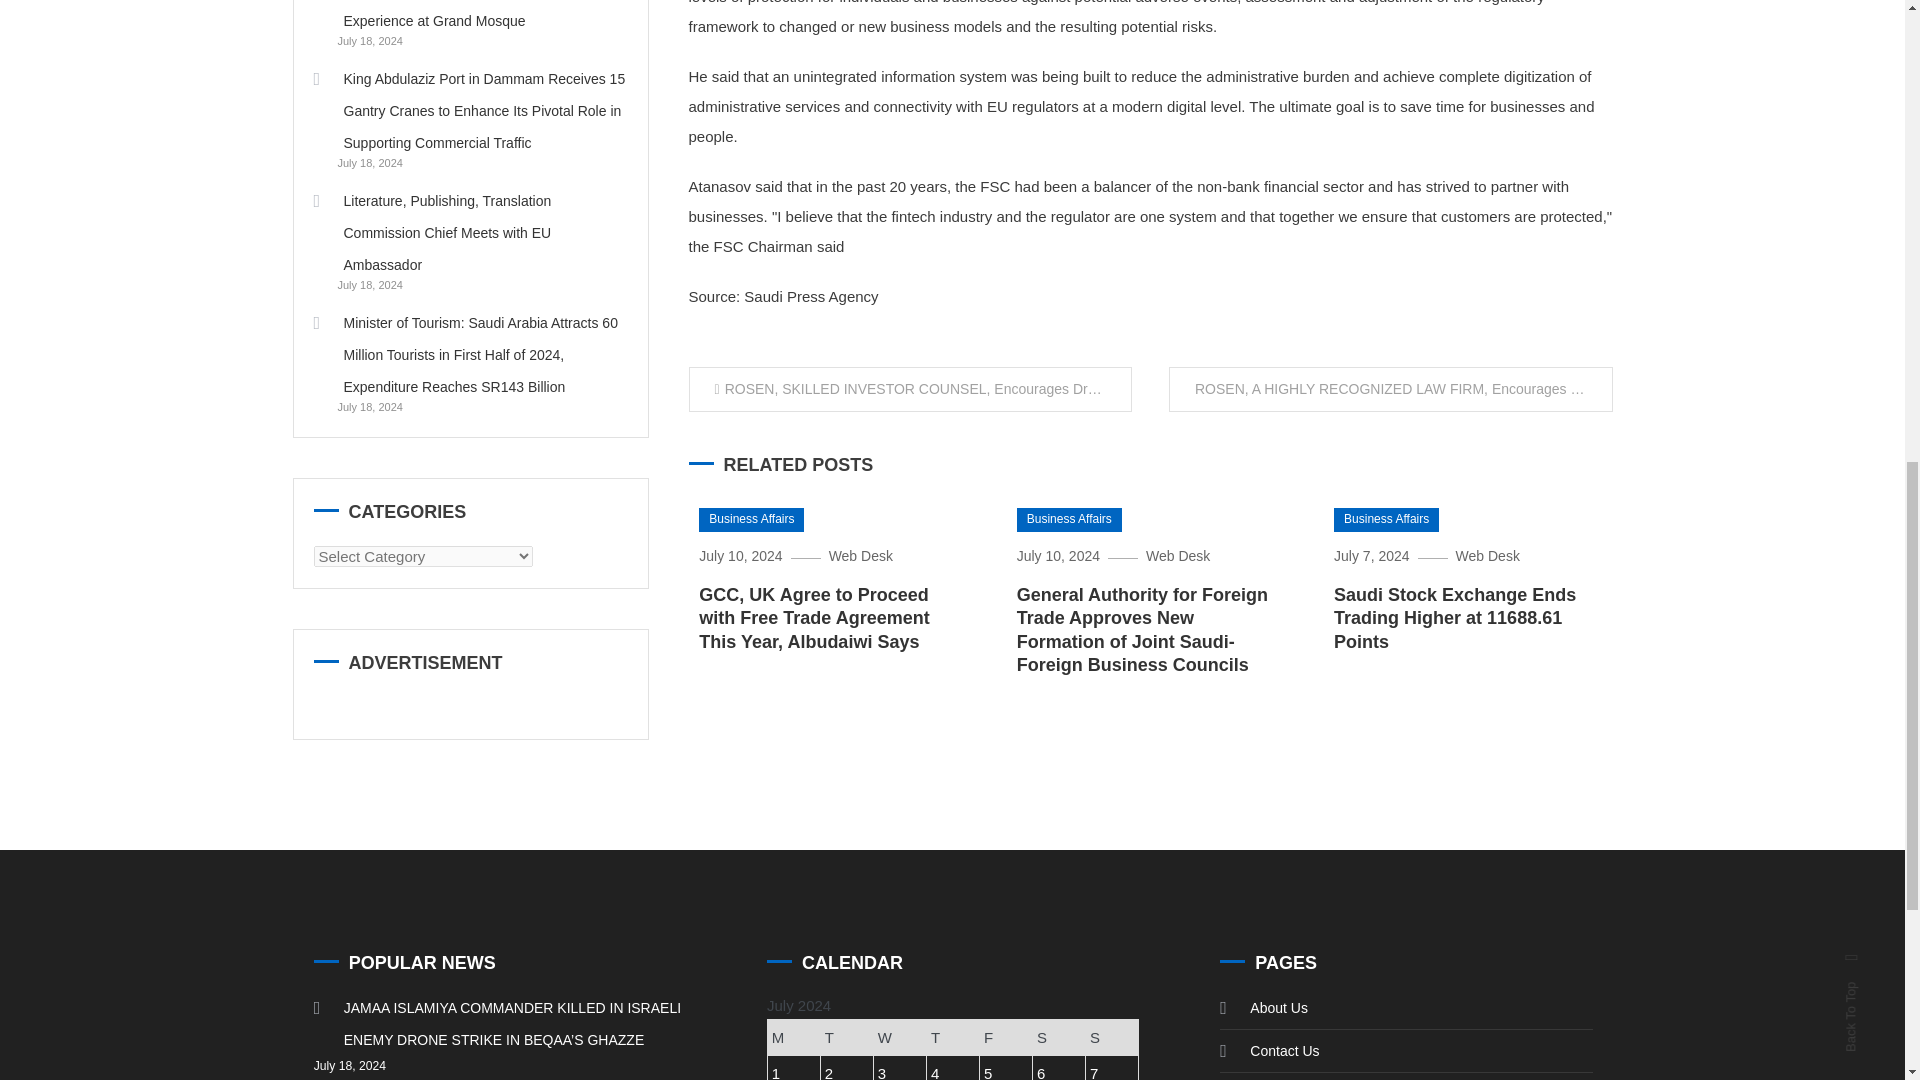  Describe the element at coordinates (794, 1038) in the screenshot. I see `Monday` at that location.